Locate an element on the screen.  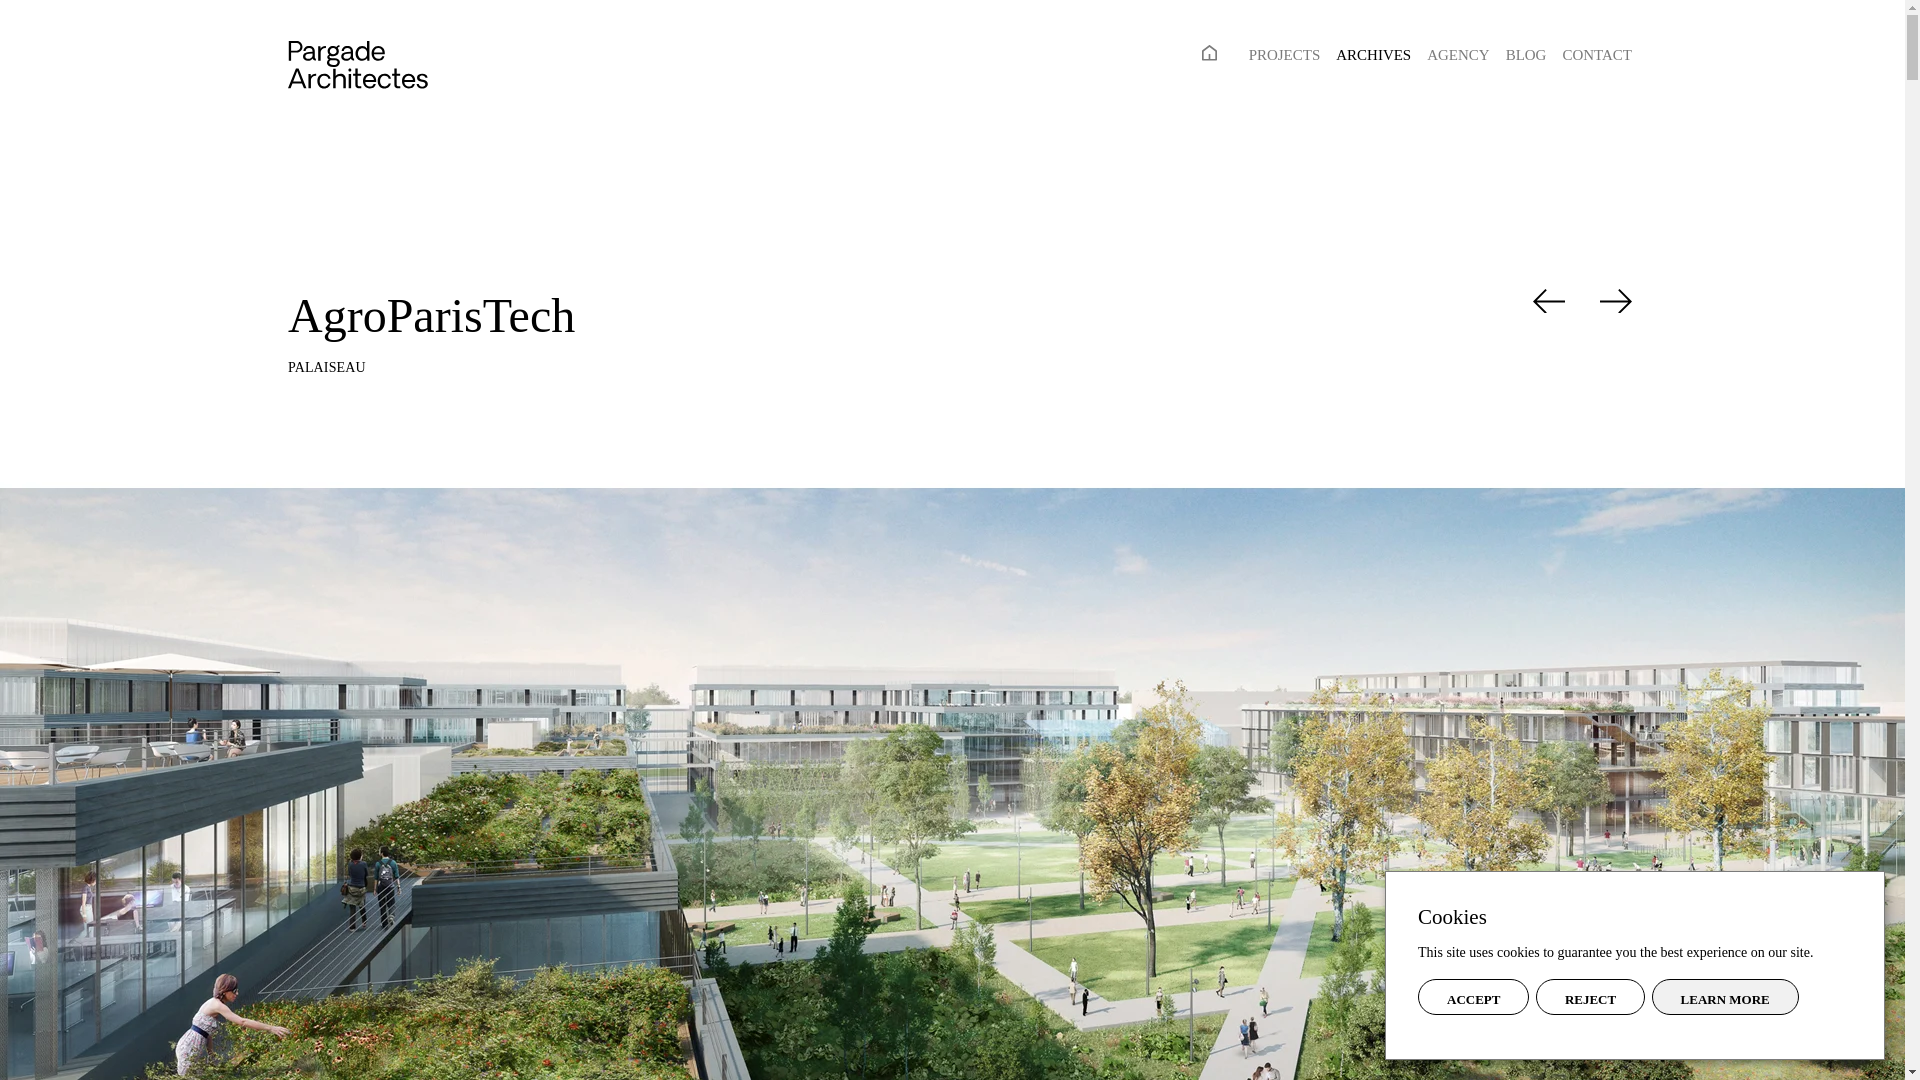
LEARN MORE is located at coordinates (1725, 996).